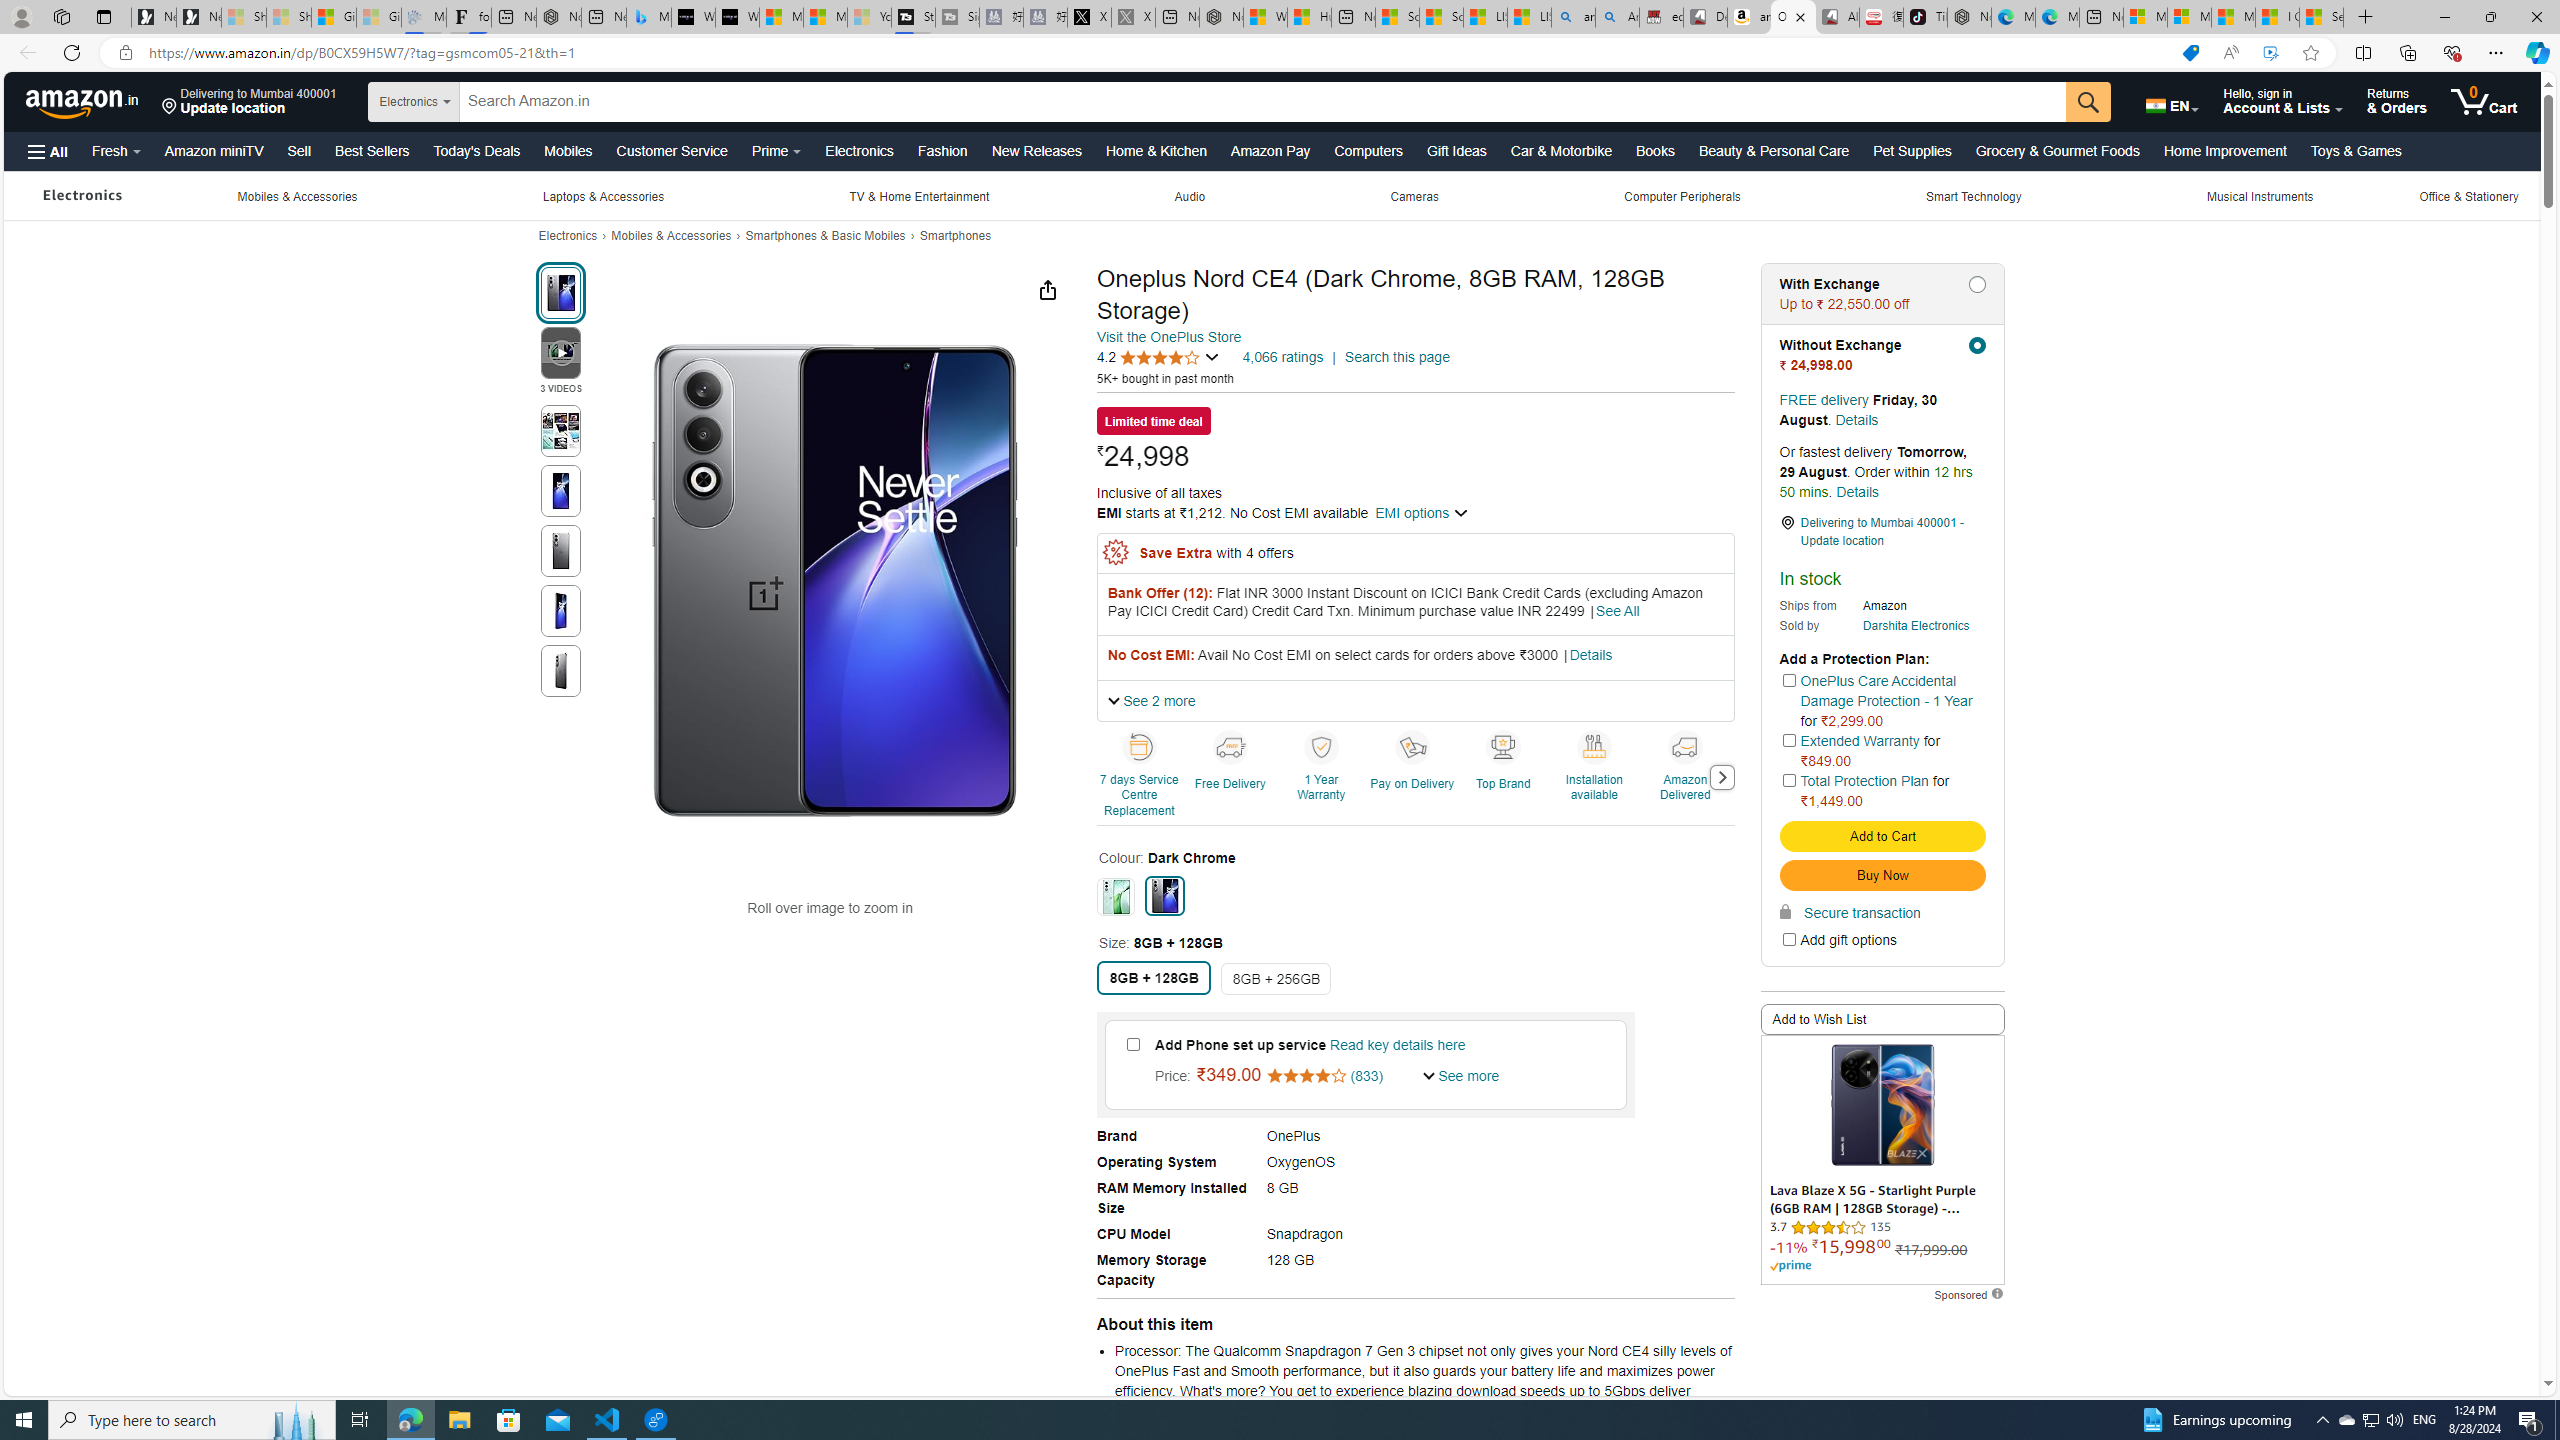 This screenshot has width=2560, height=1440. I want to click on Amazon.in, so click(84, 101).